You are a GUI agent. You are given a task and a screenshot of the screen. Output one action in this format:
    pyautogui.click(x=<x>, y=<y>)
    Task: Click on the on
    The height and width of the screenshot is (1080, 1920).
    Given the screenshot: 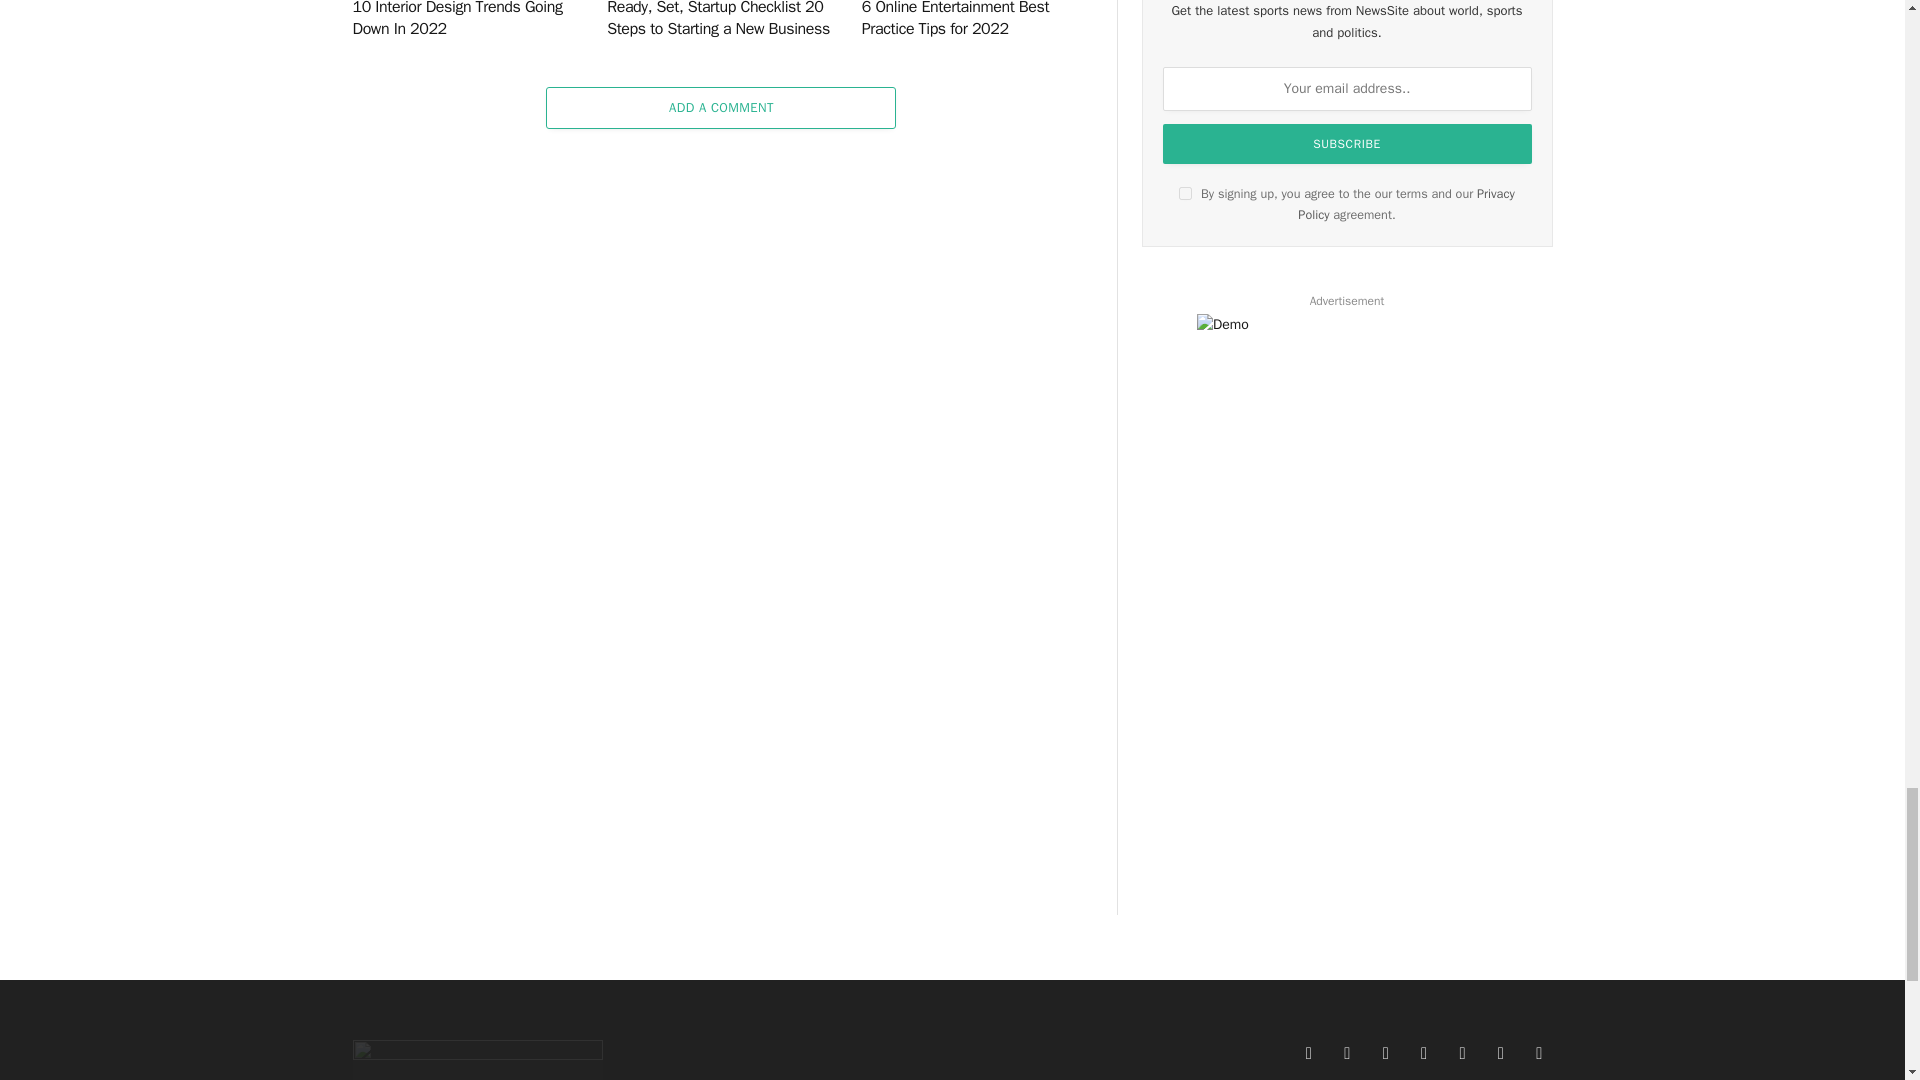 What is the action you would take?
    pyautogui.click(x=1185, y=192)
    